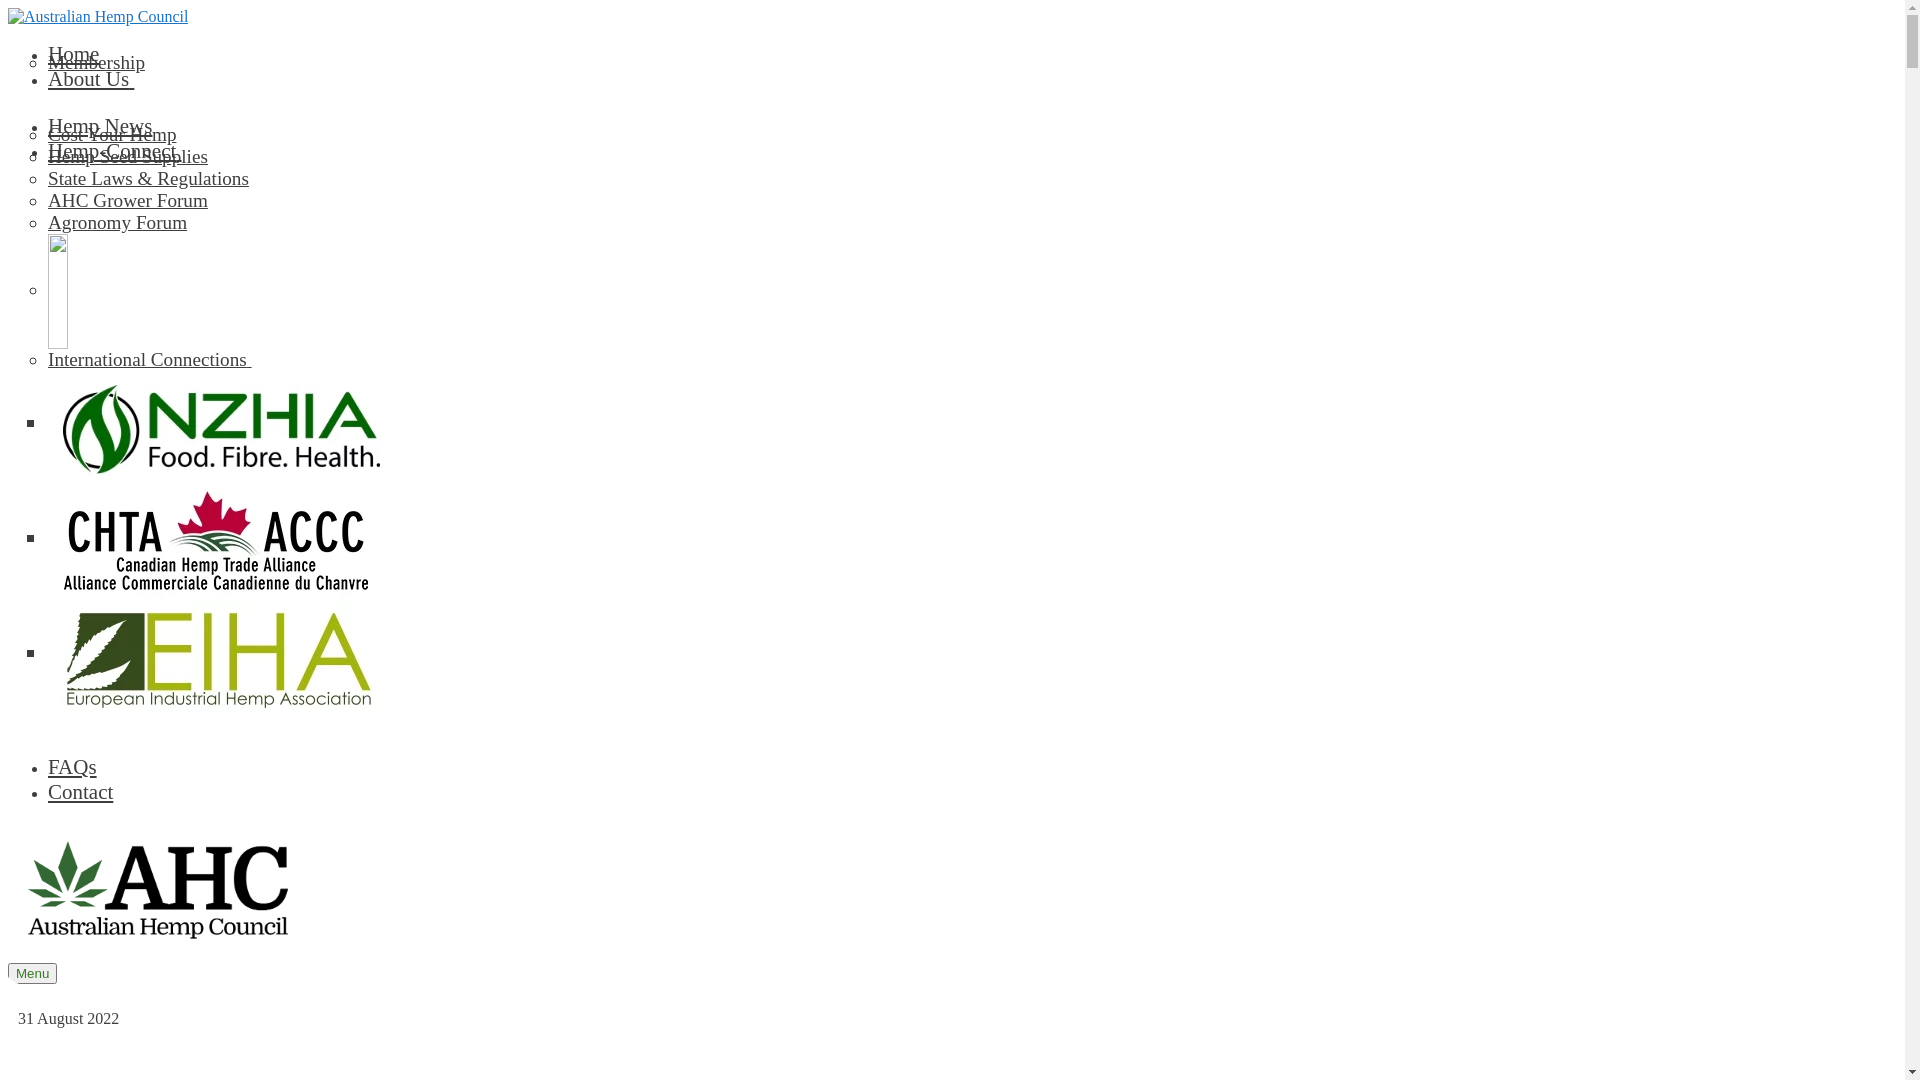 The width and height of the screenshot is (1920, 1080). I want to click on Contact, so click(80, 792).